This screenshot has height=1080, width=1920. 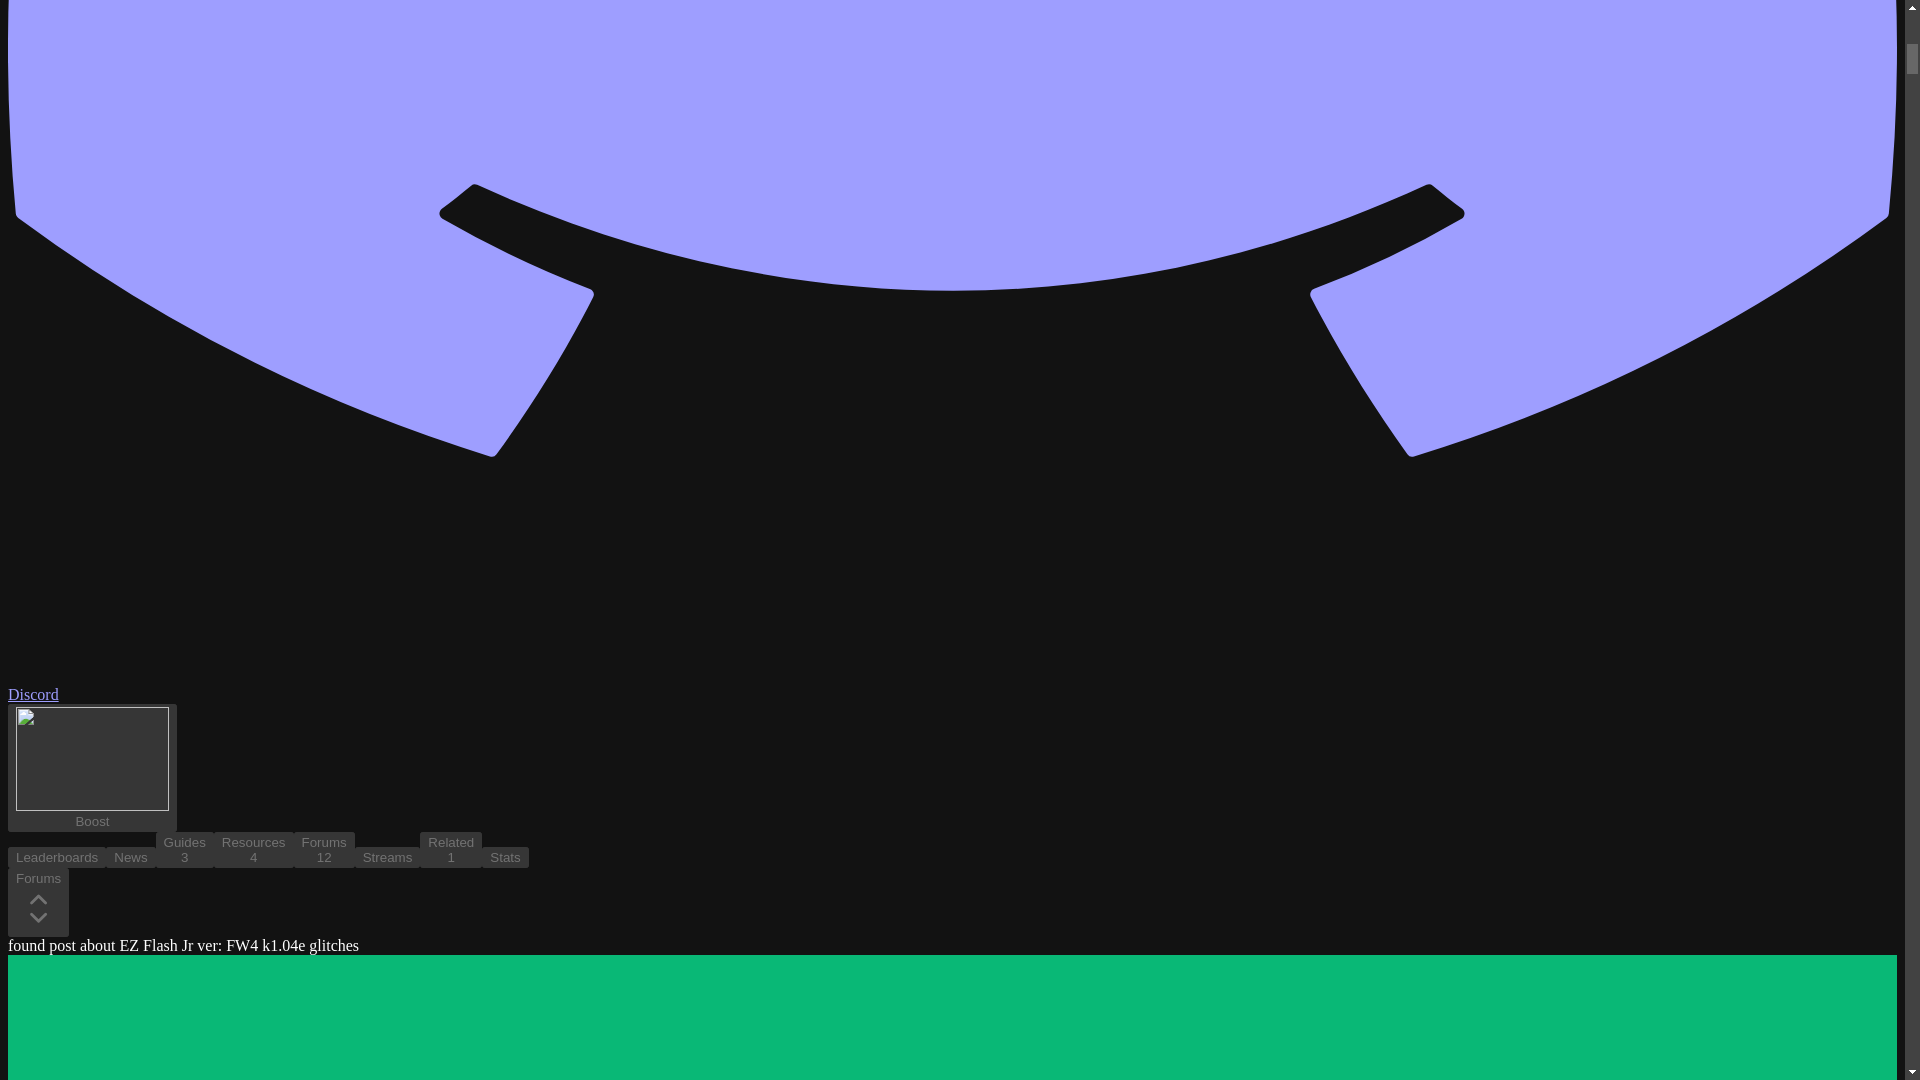 I want to click on News, so click(x=184, y=850).